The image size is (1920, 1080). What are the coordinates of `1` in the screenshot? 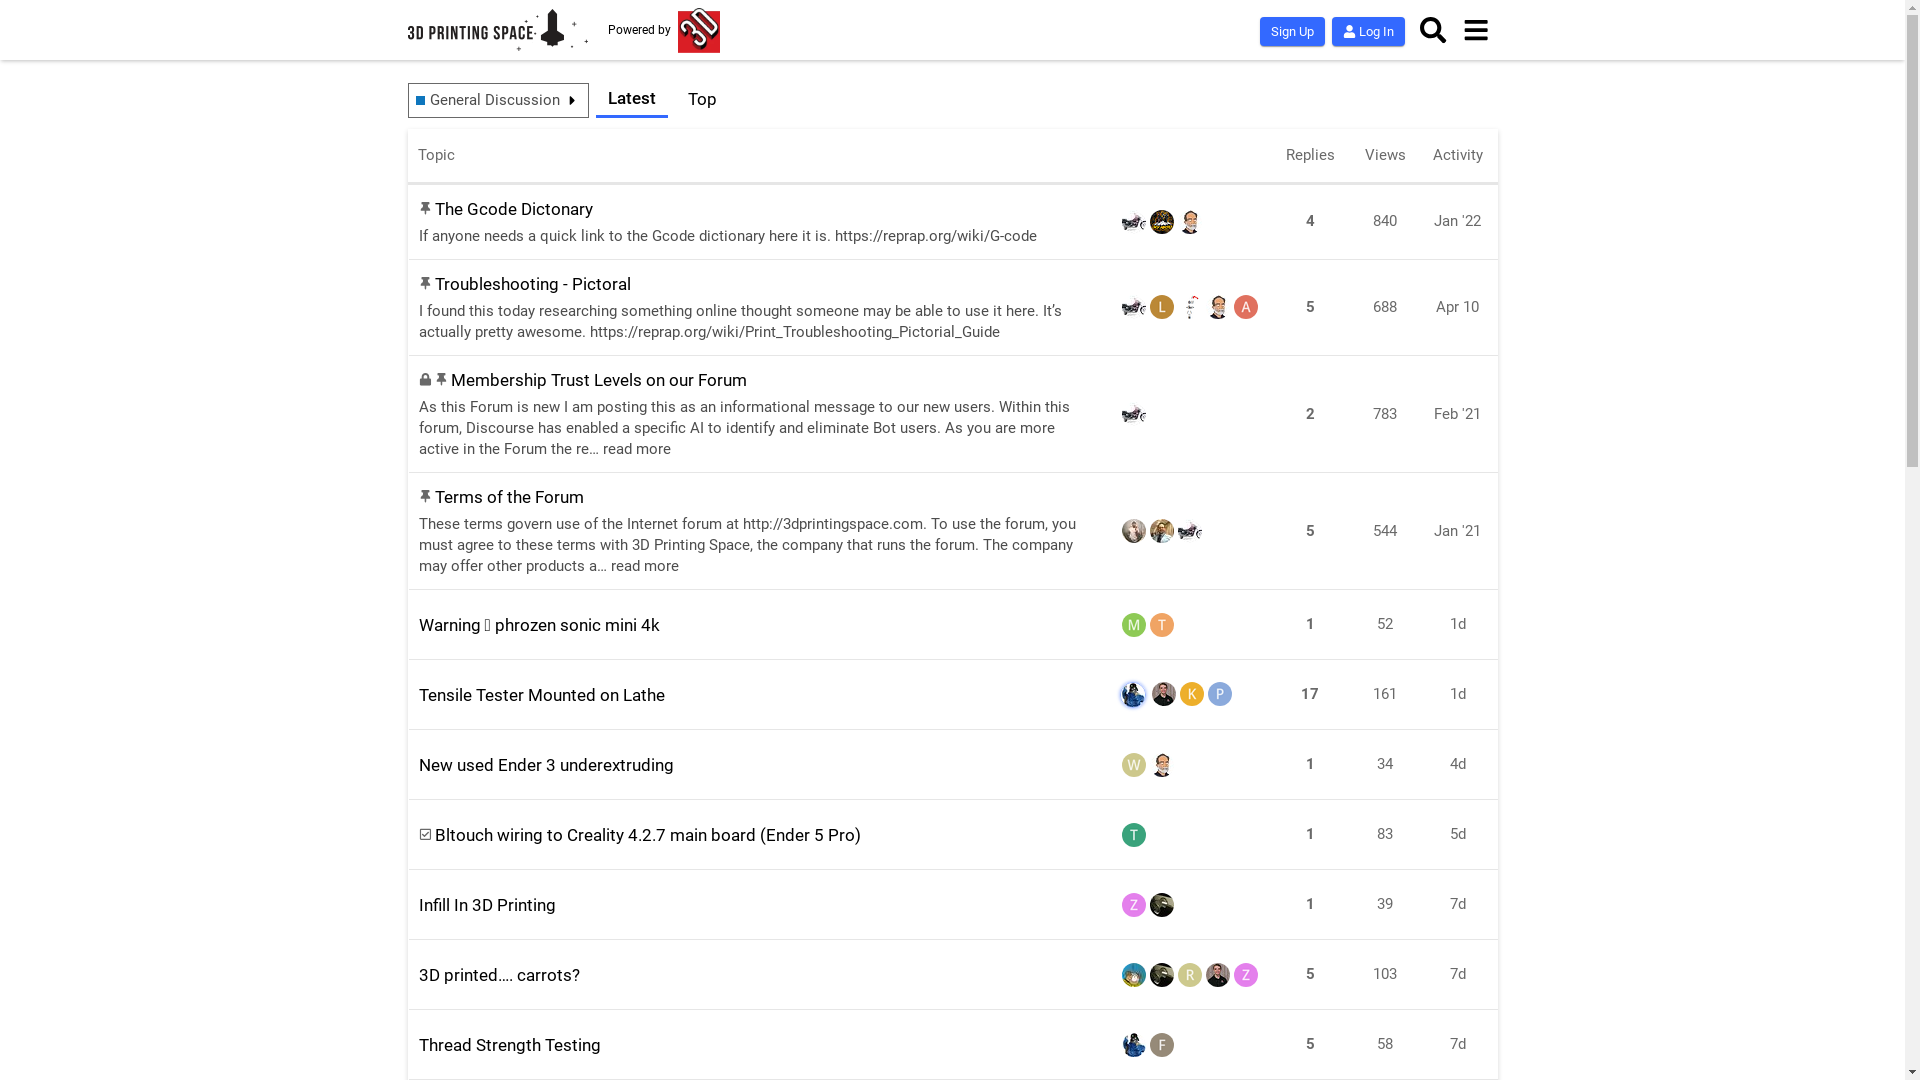 It's located at (1310, 834).